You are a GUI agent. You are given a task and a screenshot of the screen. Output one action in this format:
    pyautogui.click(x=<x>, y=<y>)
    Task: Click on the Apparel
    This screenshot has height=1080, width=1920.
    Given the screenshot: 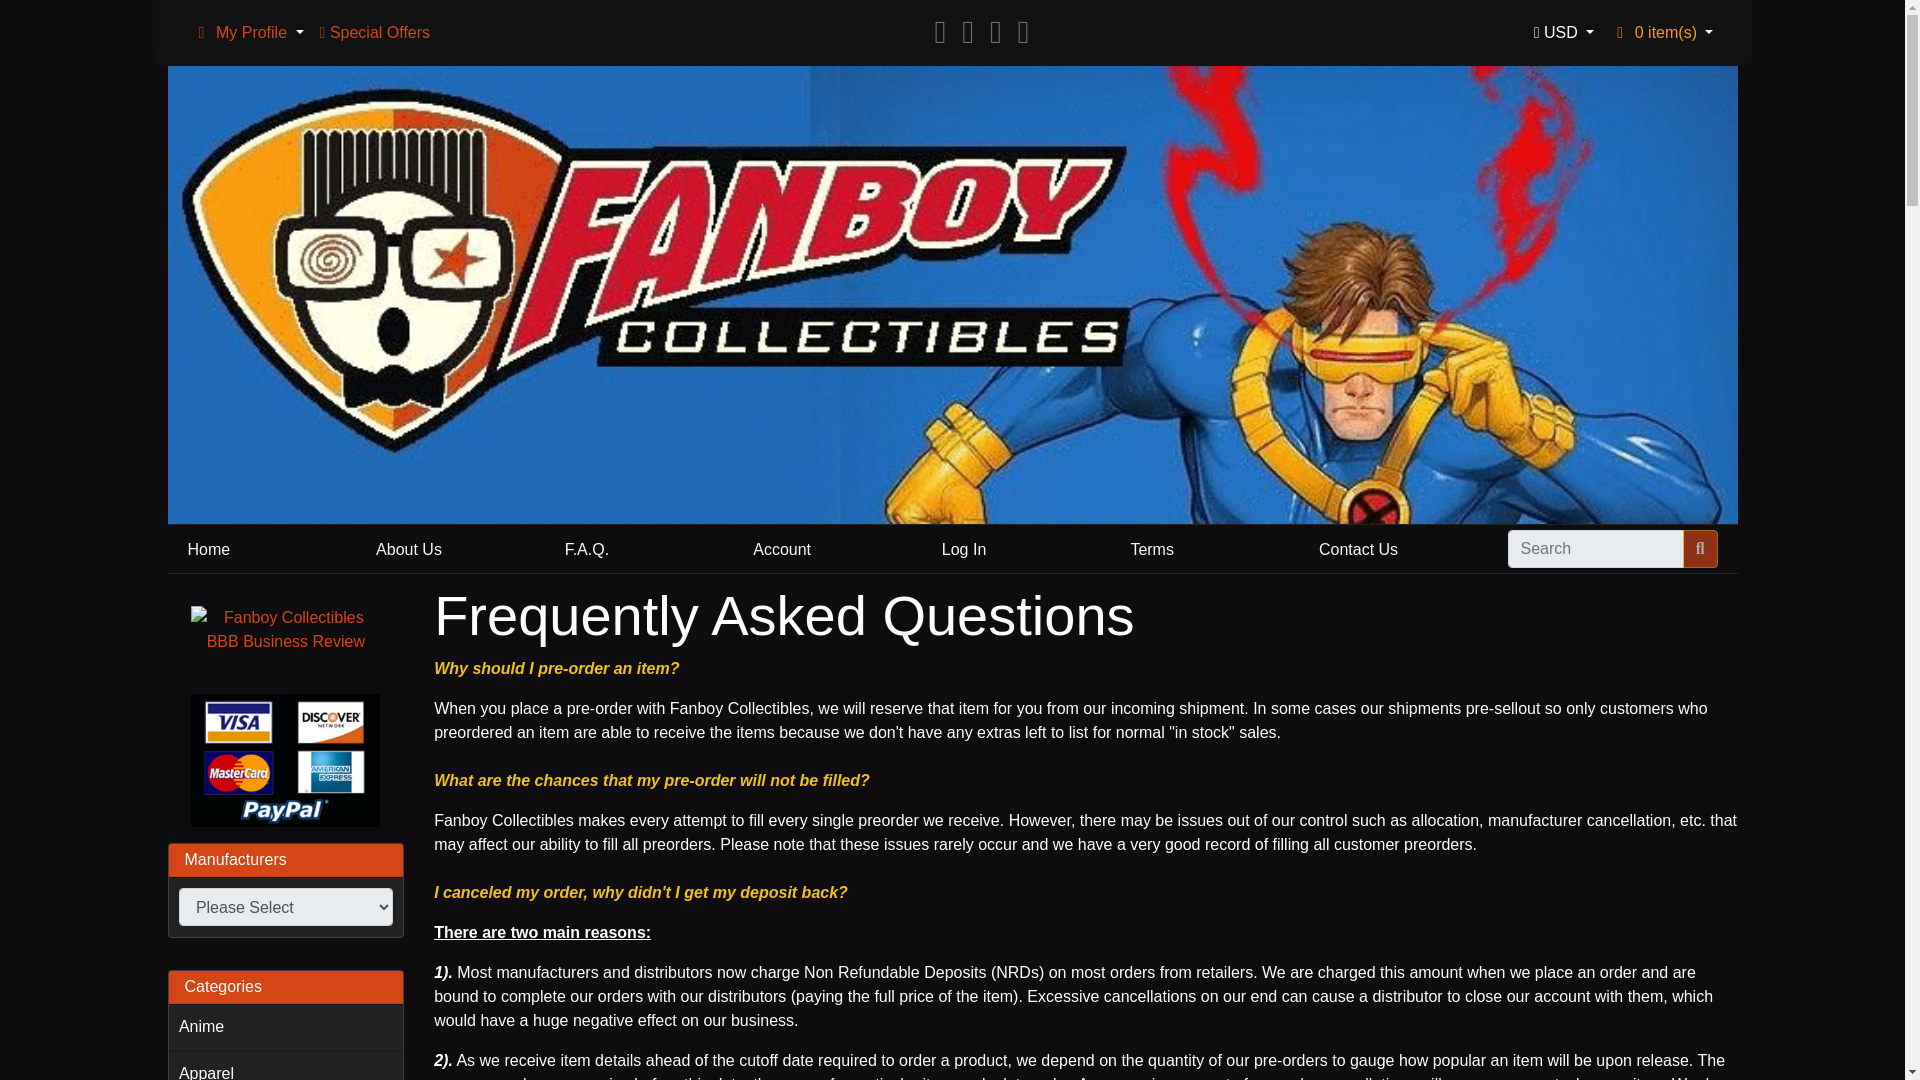 What is the action you would take?
    pyautogui.click(x=286, y=1065)
    